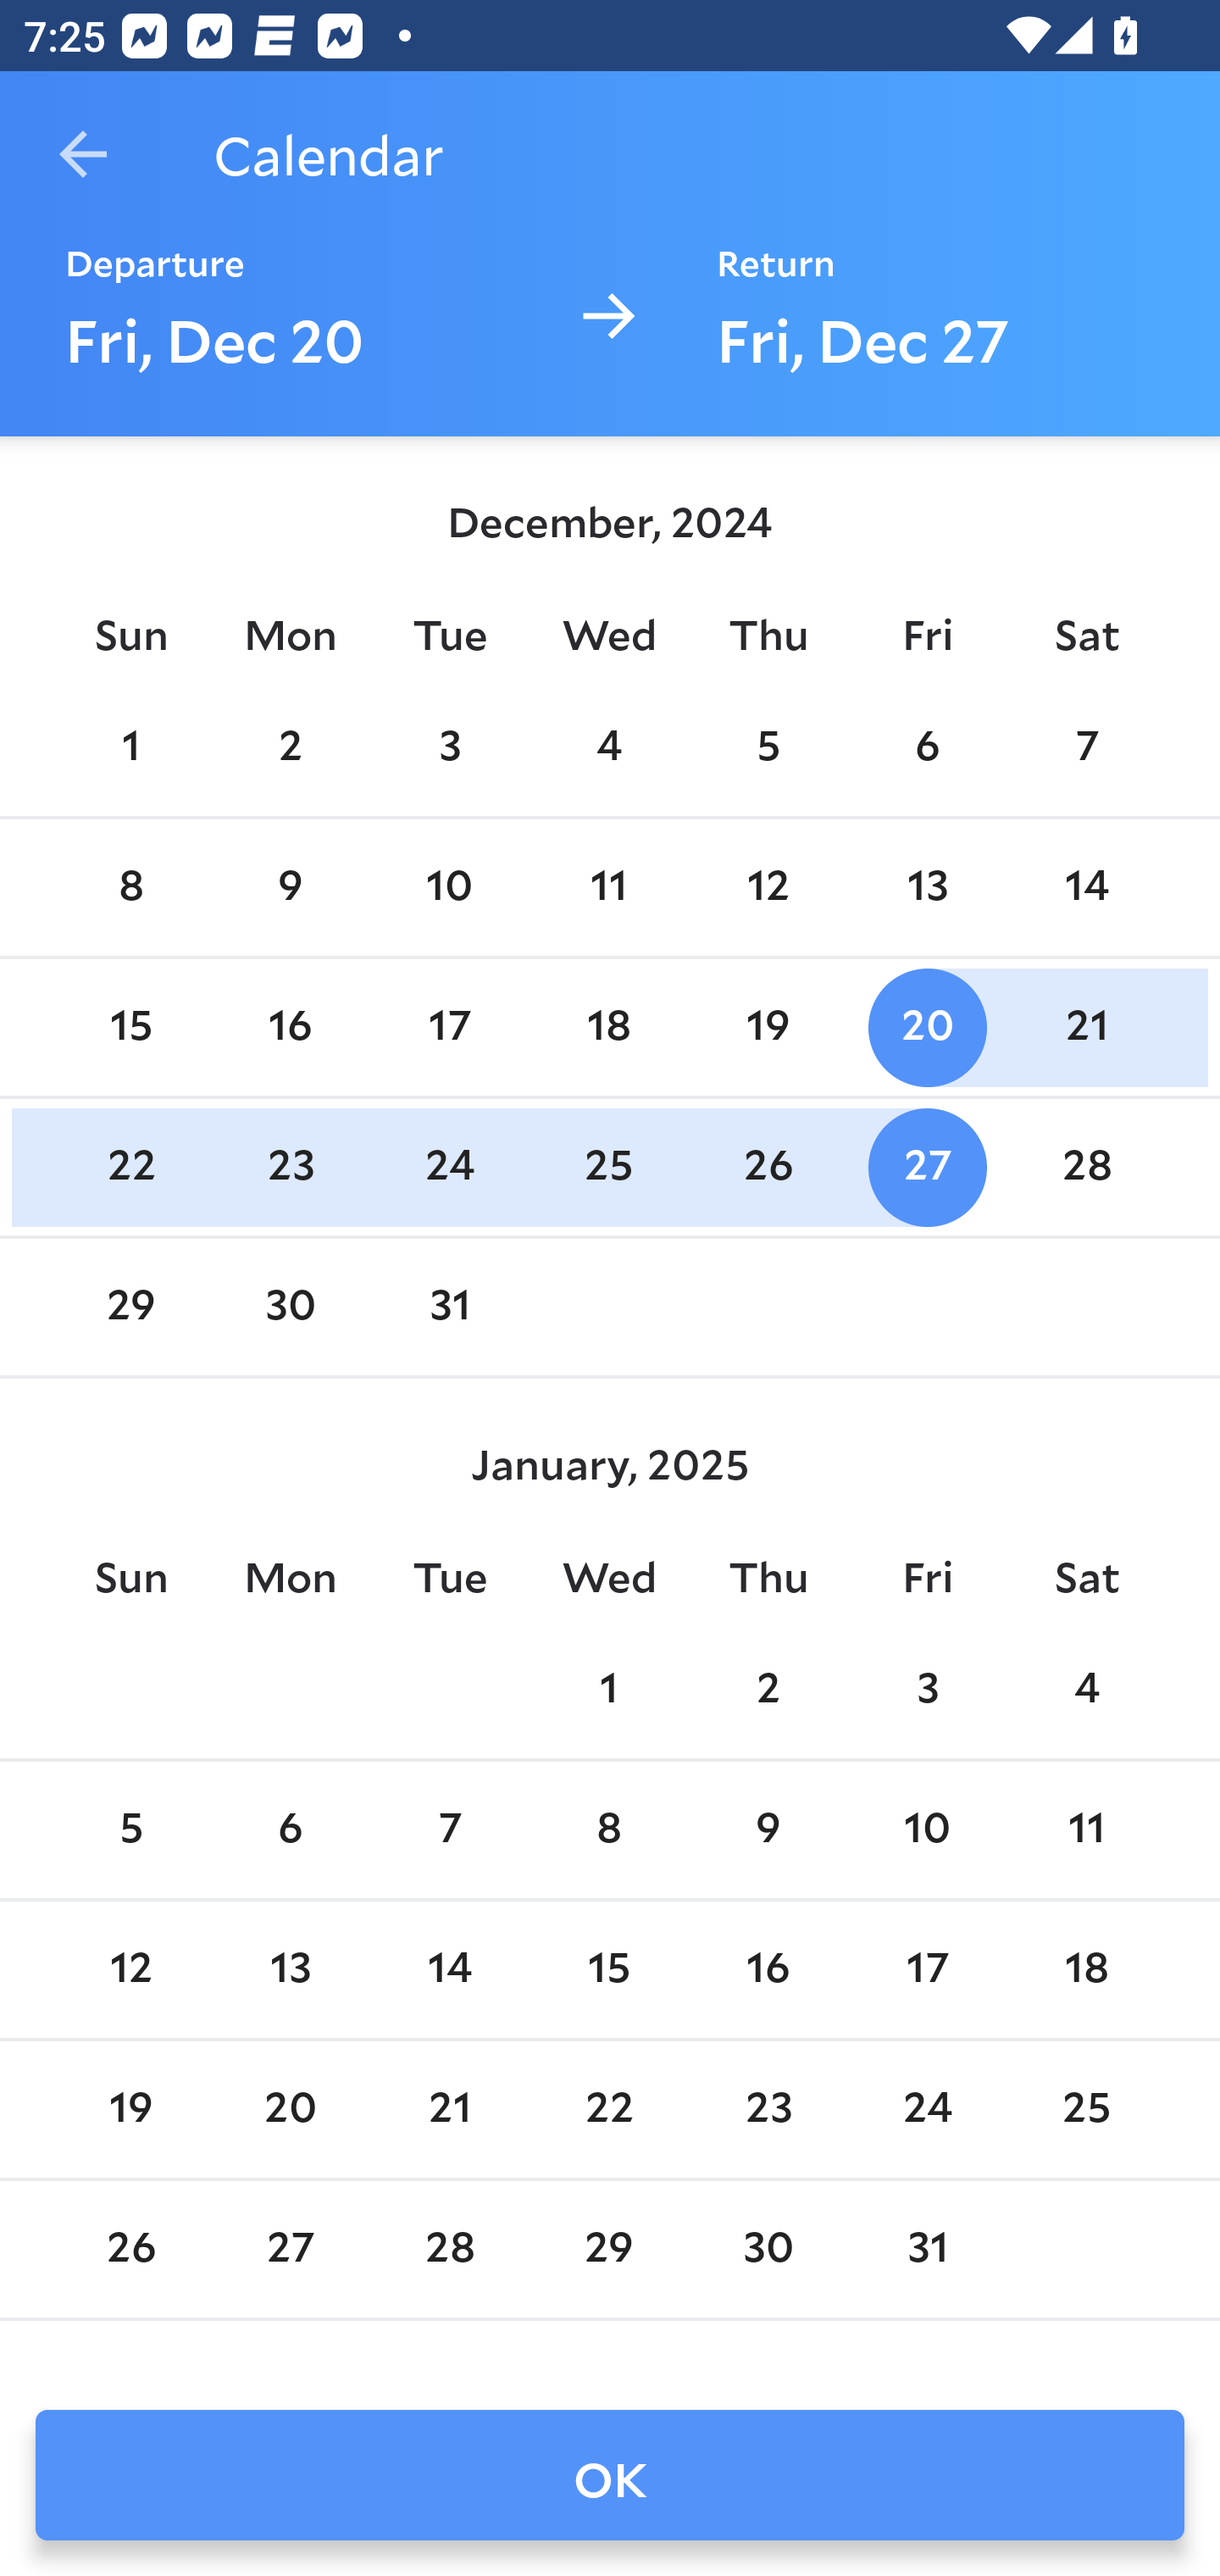 This screenshot has width=1220, height=2576. I want to click on 14, so click(449, 1970).